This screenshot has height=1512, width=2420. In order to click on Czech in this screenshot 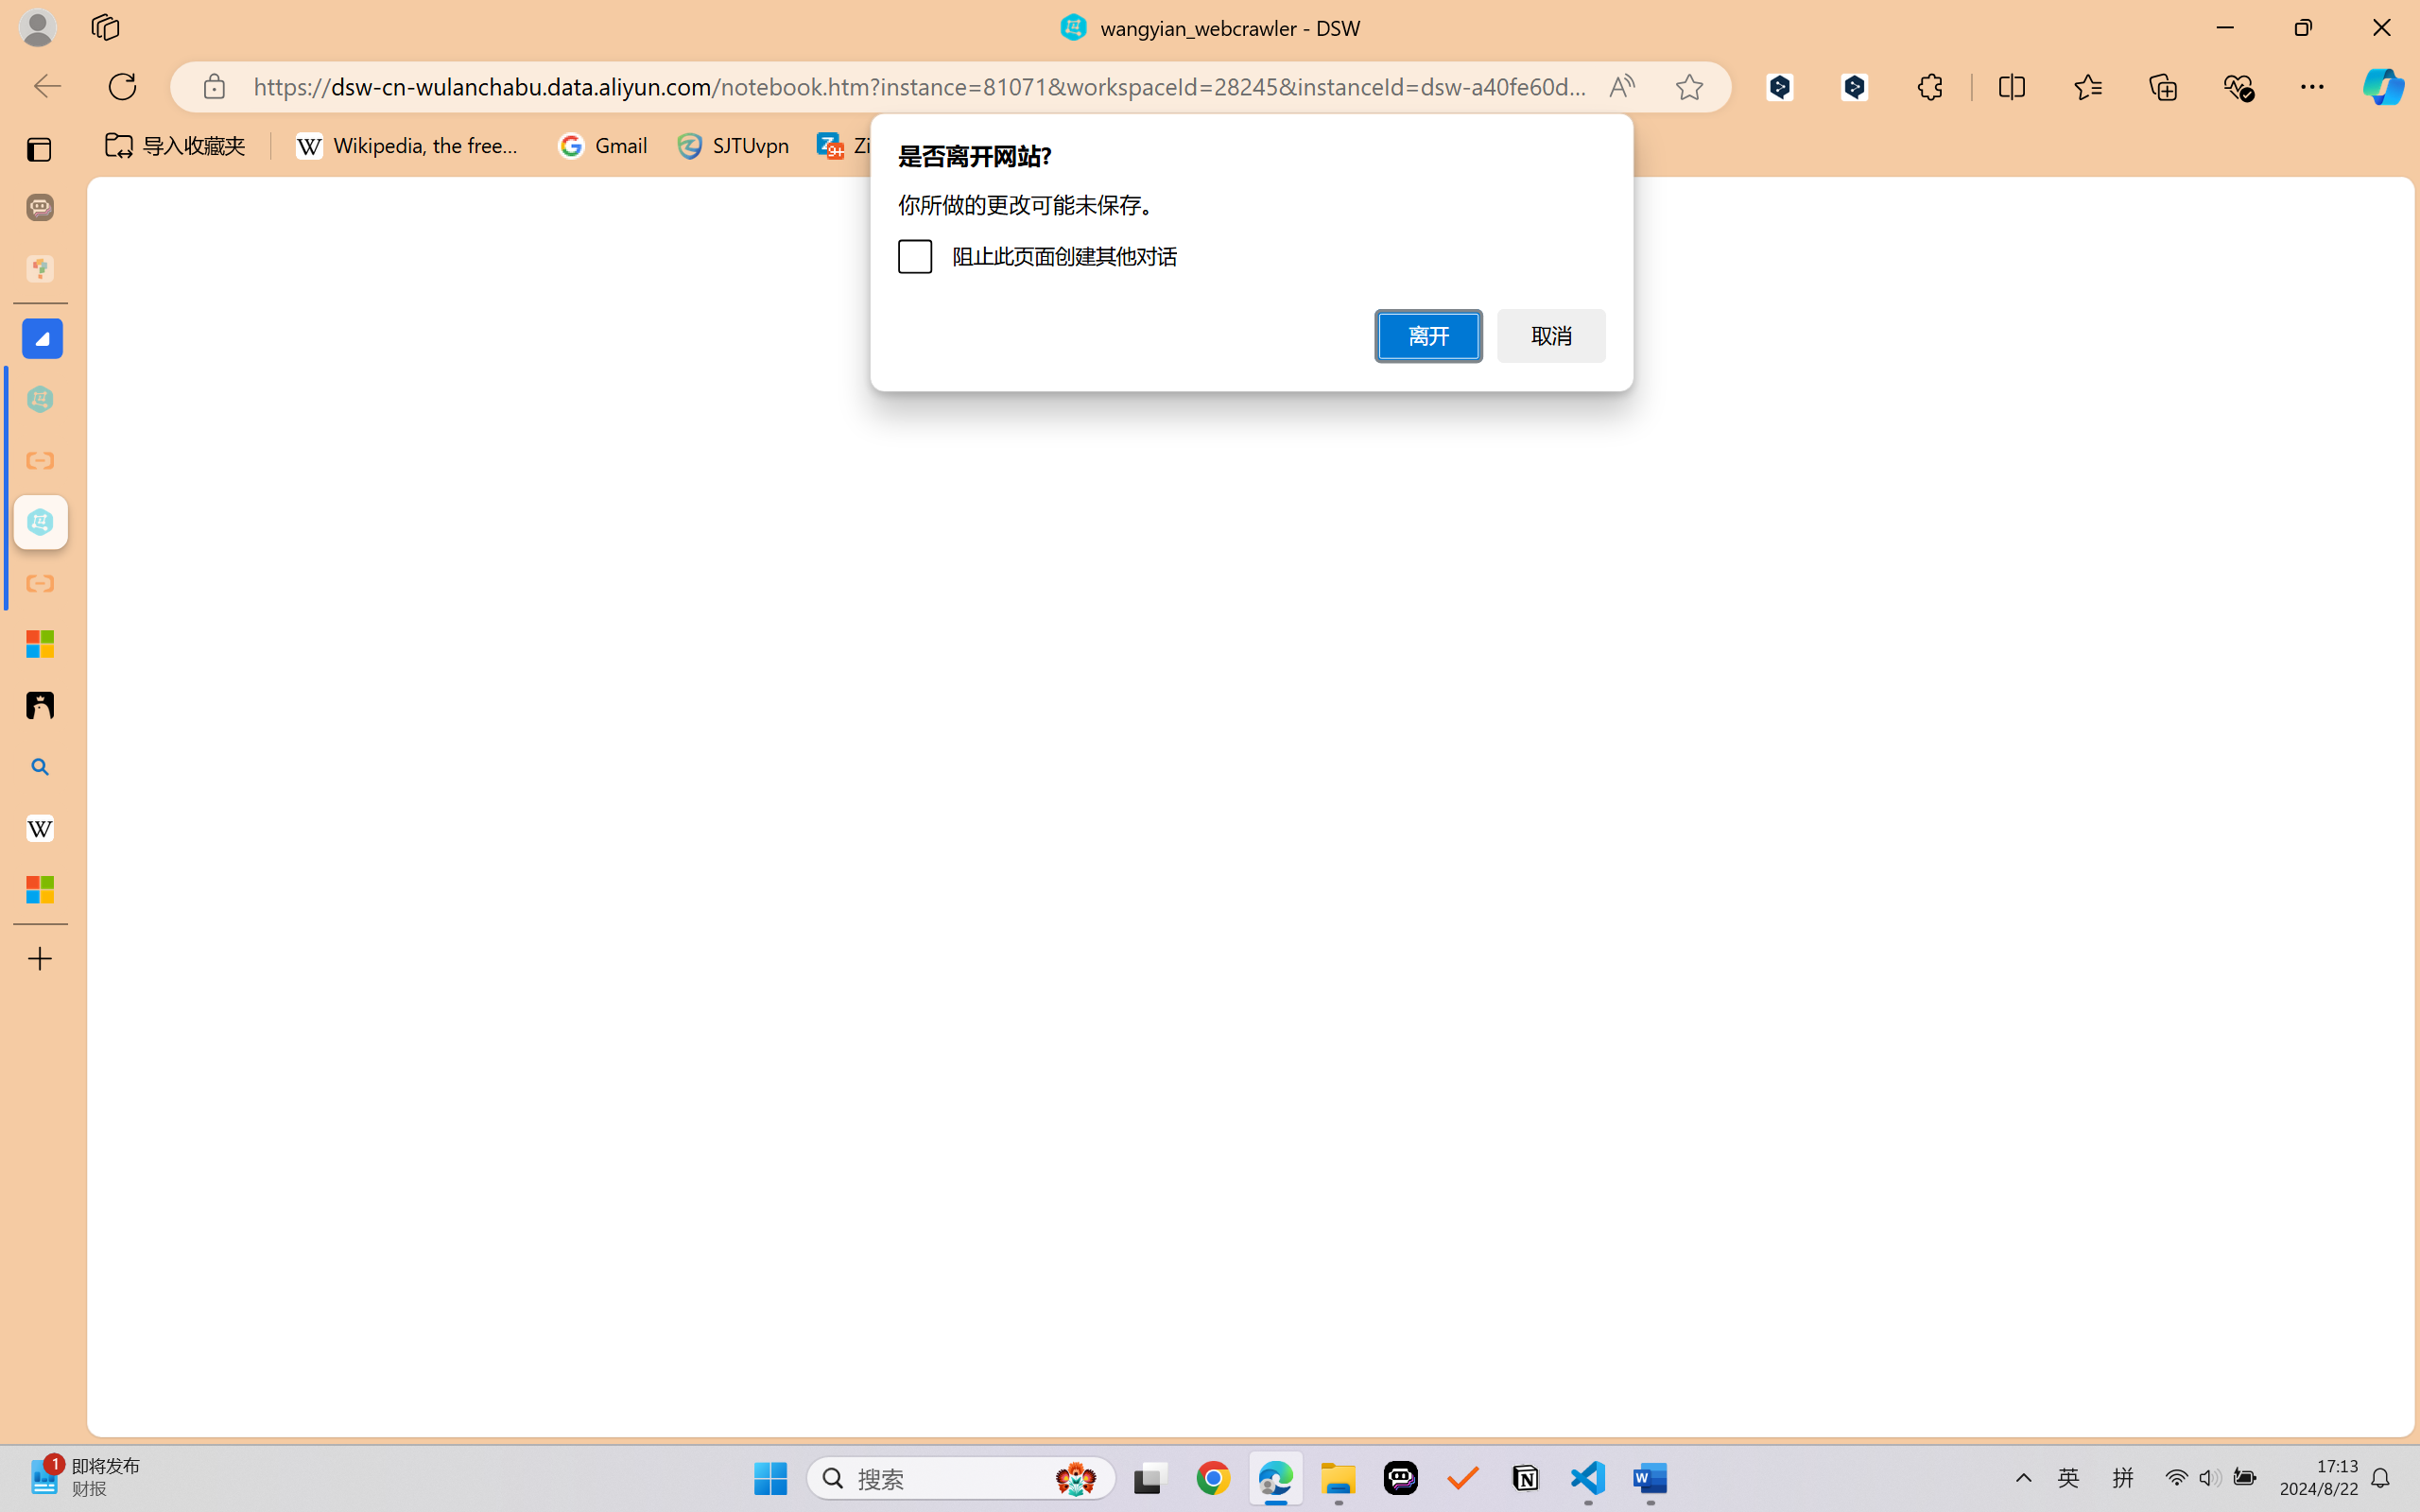, I will do `click(2146, 430)`.